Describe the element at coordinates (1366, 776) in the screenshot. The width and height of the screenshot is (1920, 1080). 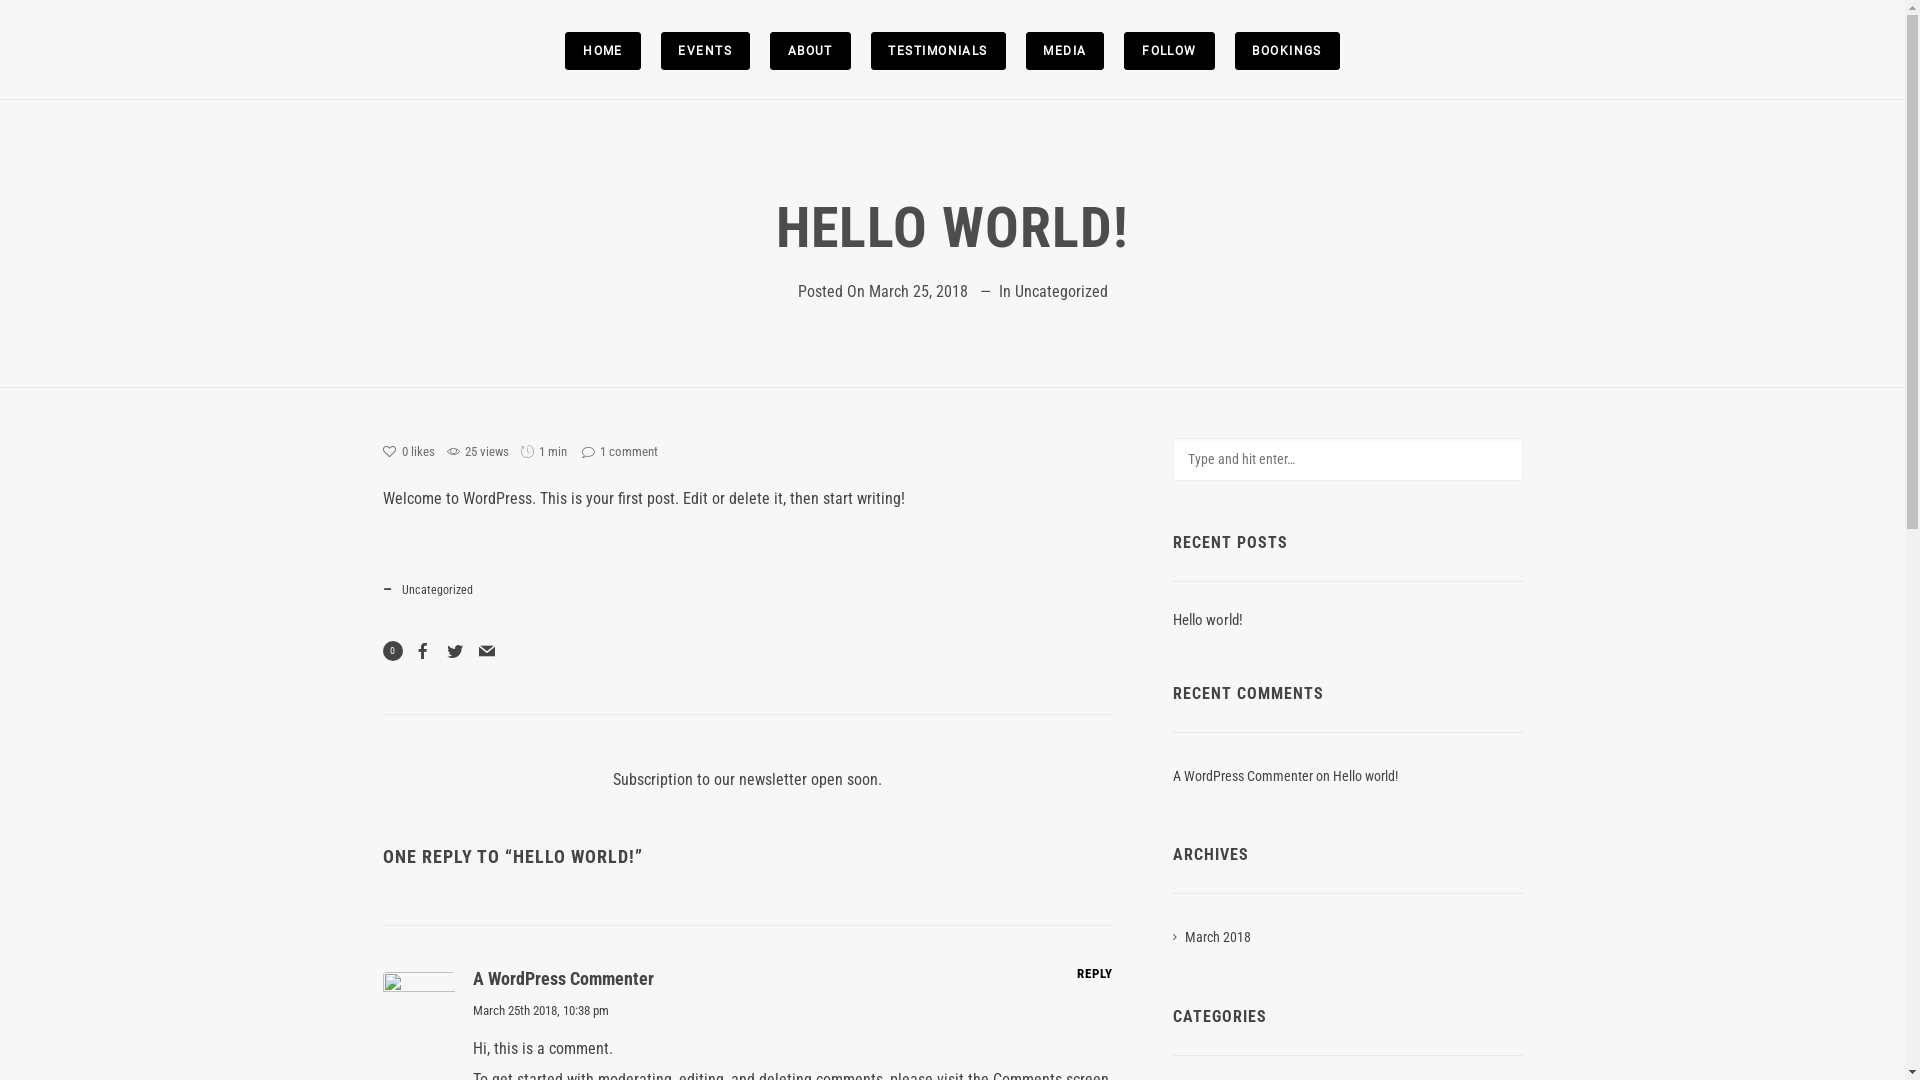
I see `Hello world!` at that location.